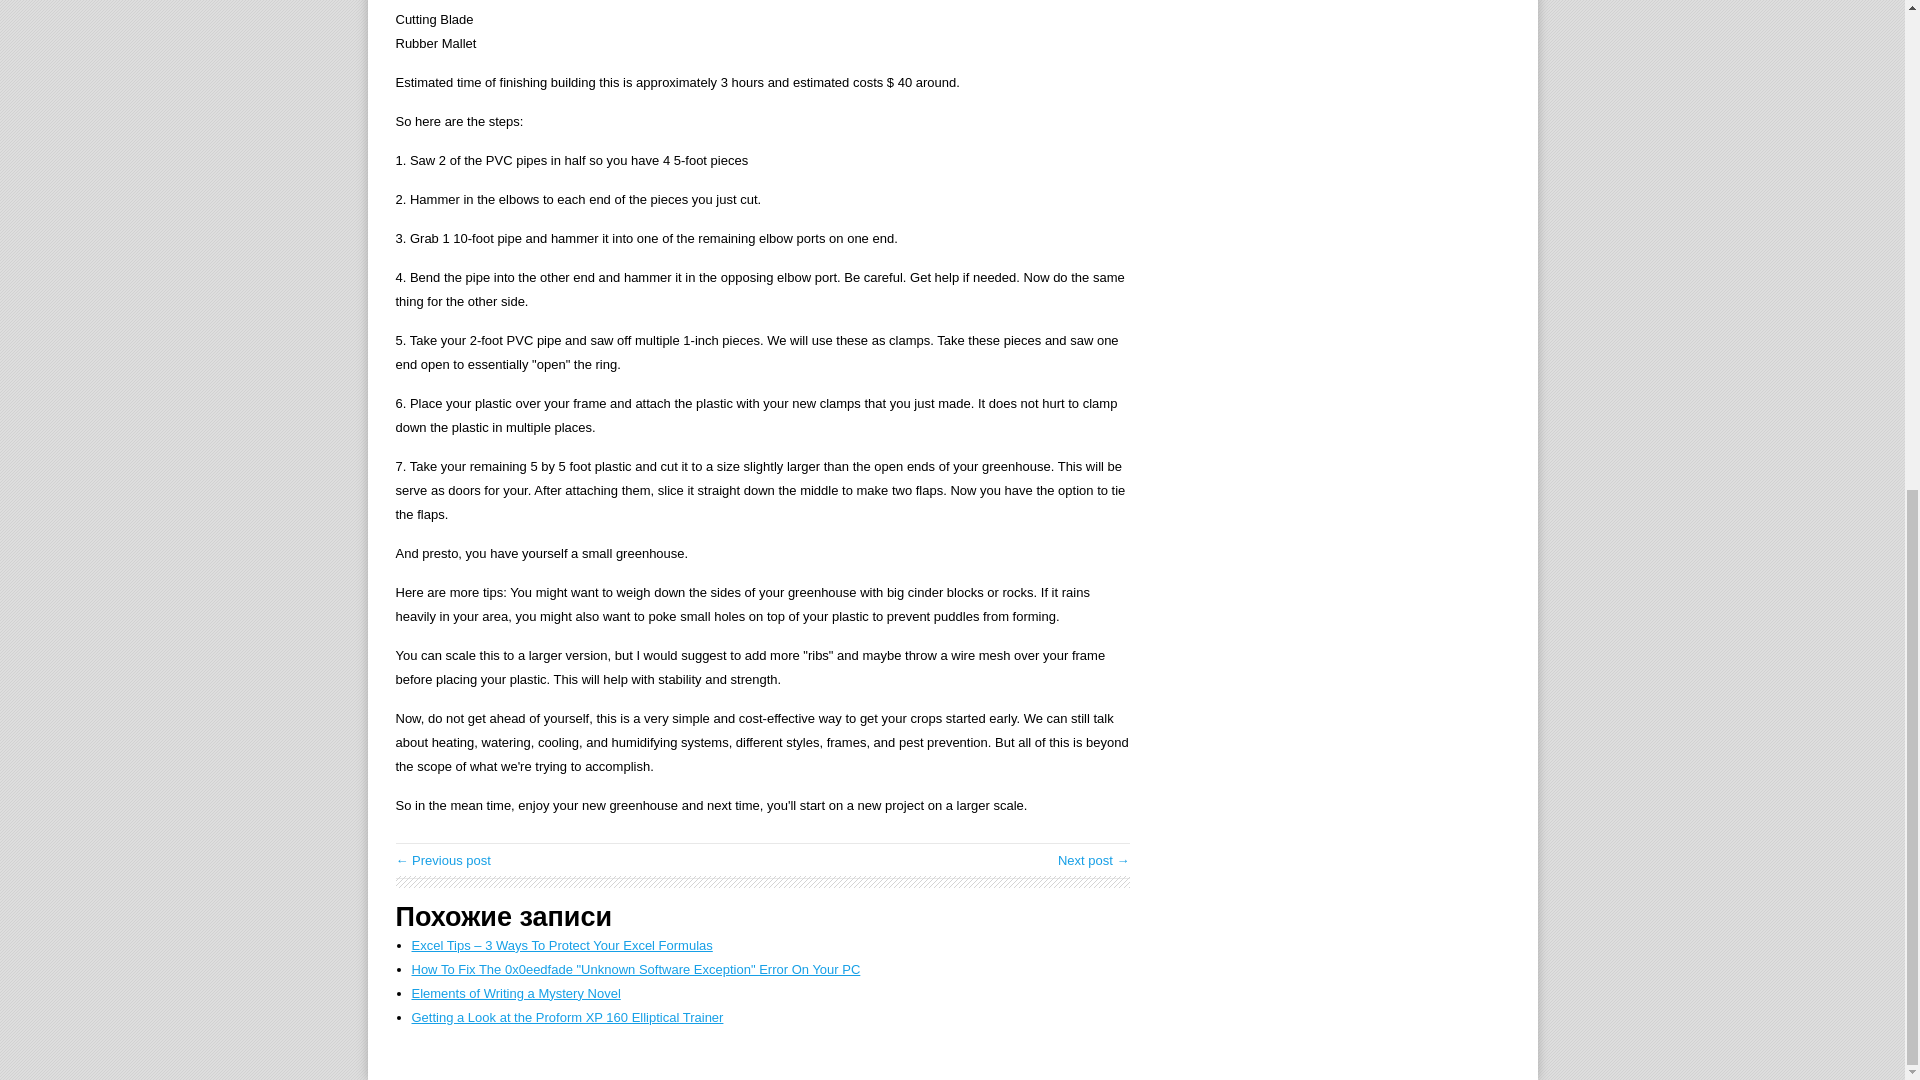 This screenshot has width=1920, height=1080. I want to click on Elements of Writing a Mystery Novel, so click(516, 994).